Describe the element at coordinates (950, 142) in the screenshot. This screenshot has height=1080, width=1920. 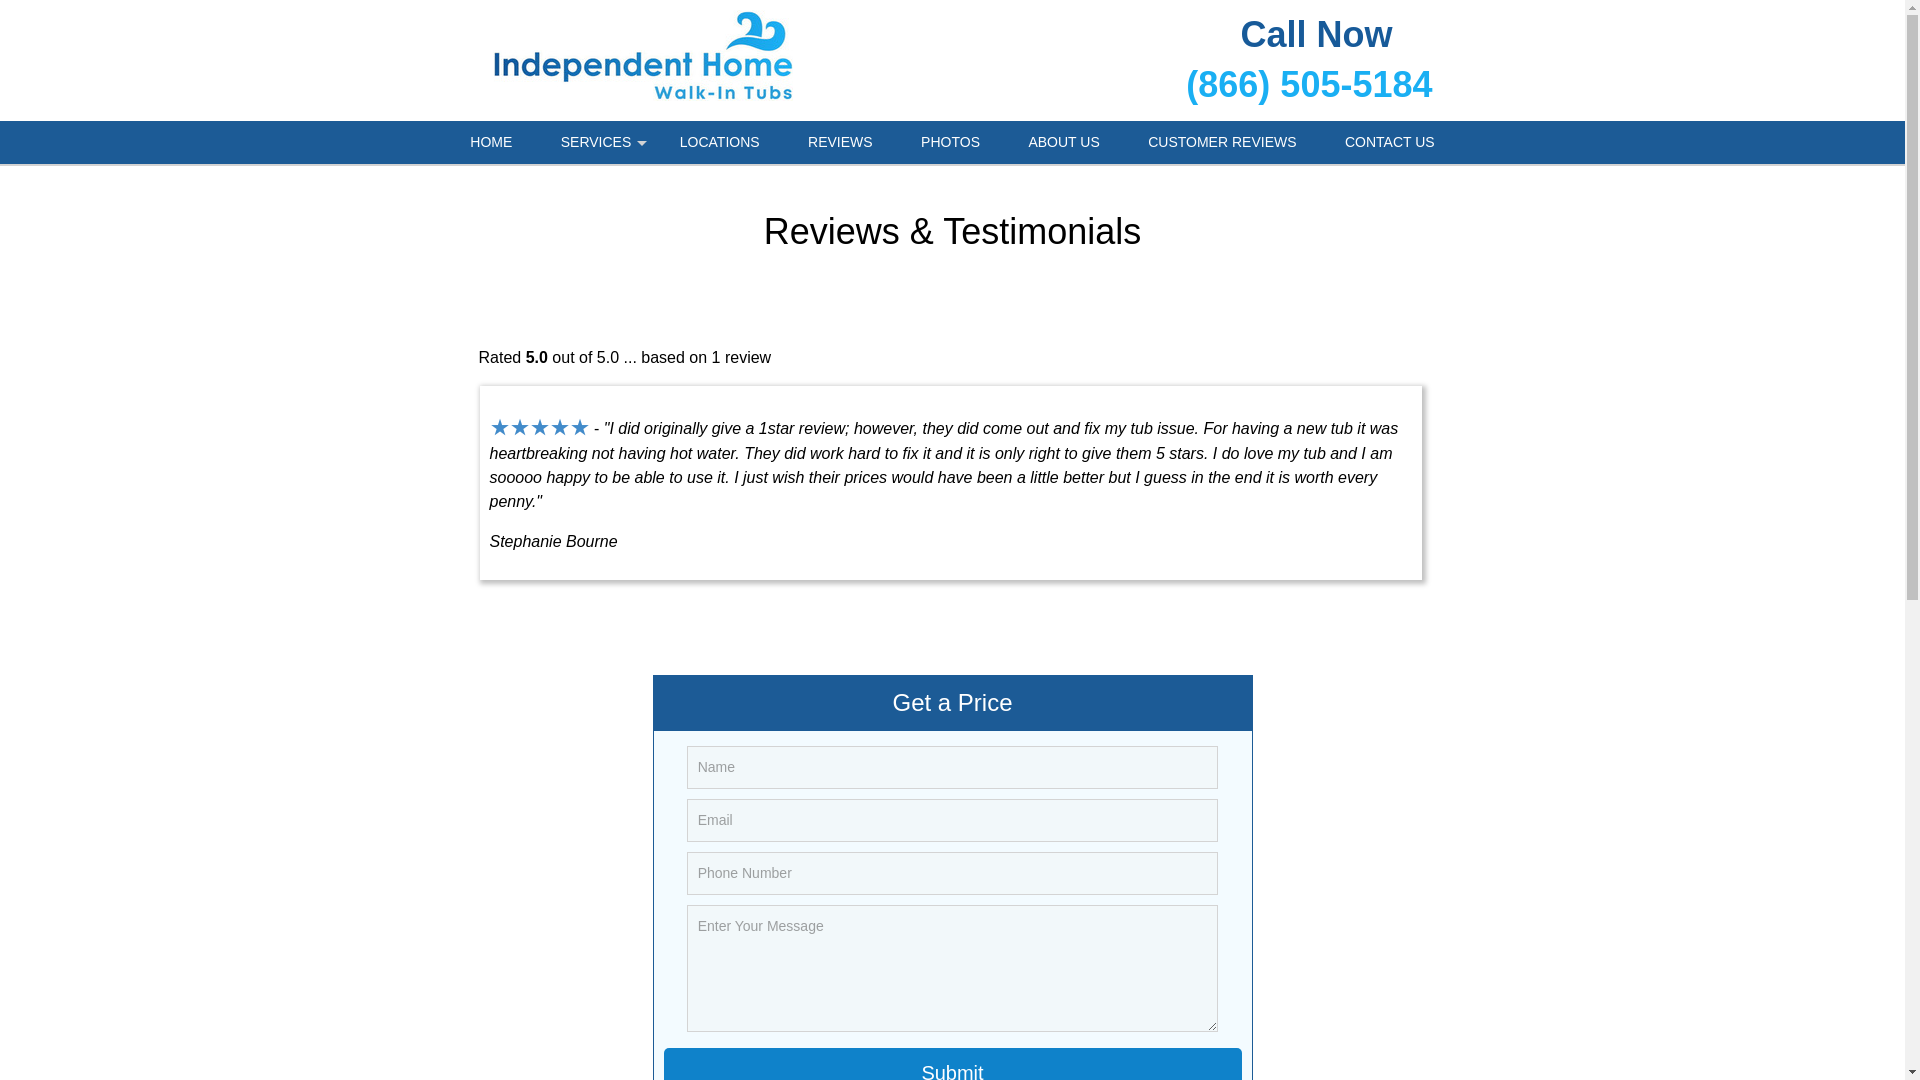
I see `PHOTOS` at that location.